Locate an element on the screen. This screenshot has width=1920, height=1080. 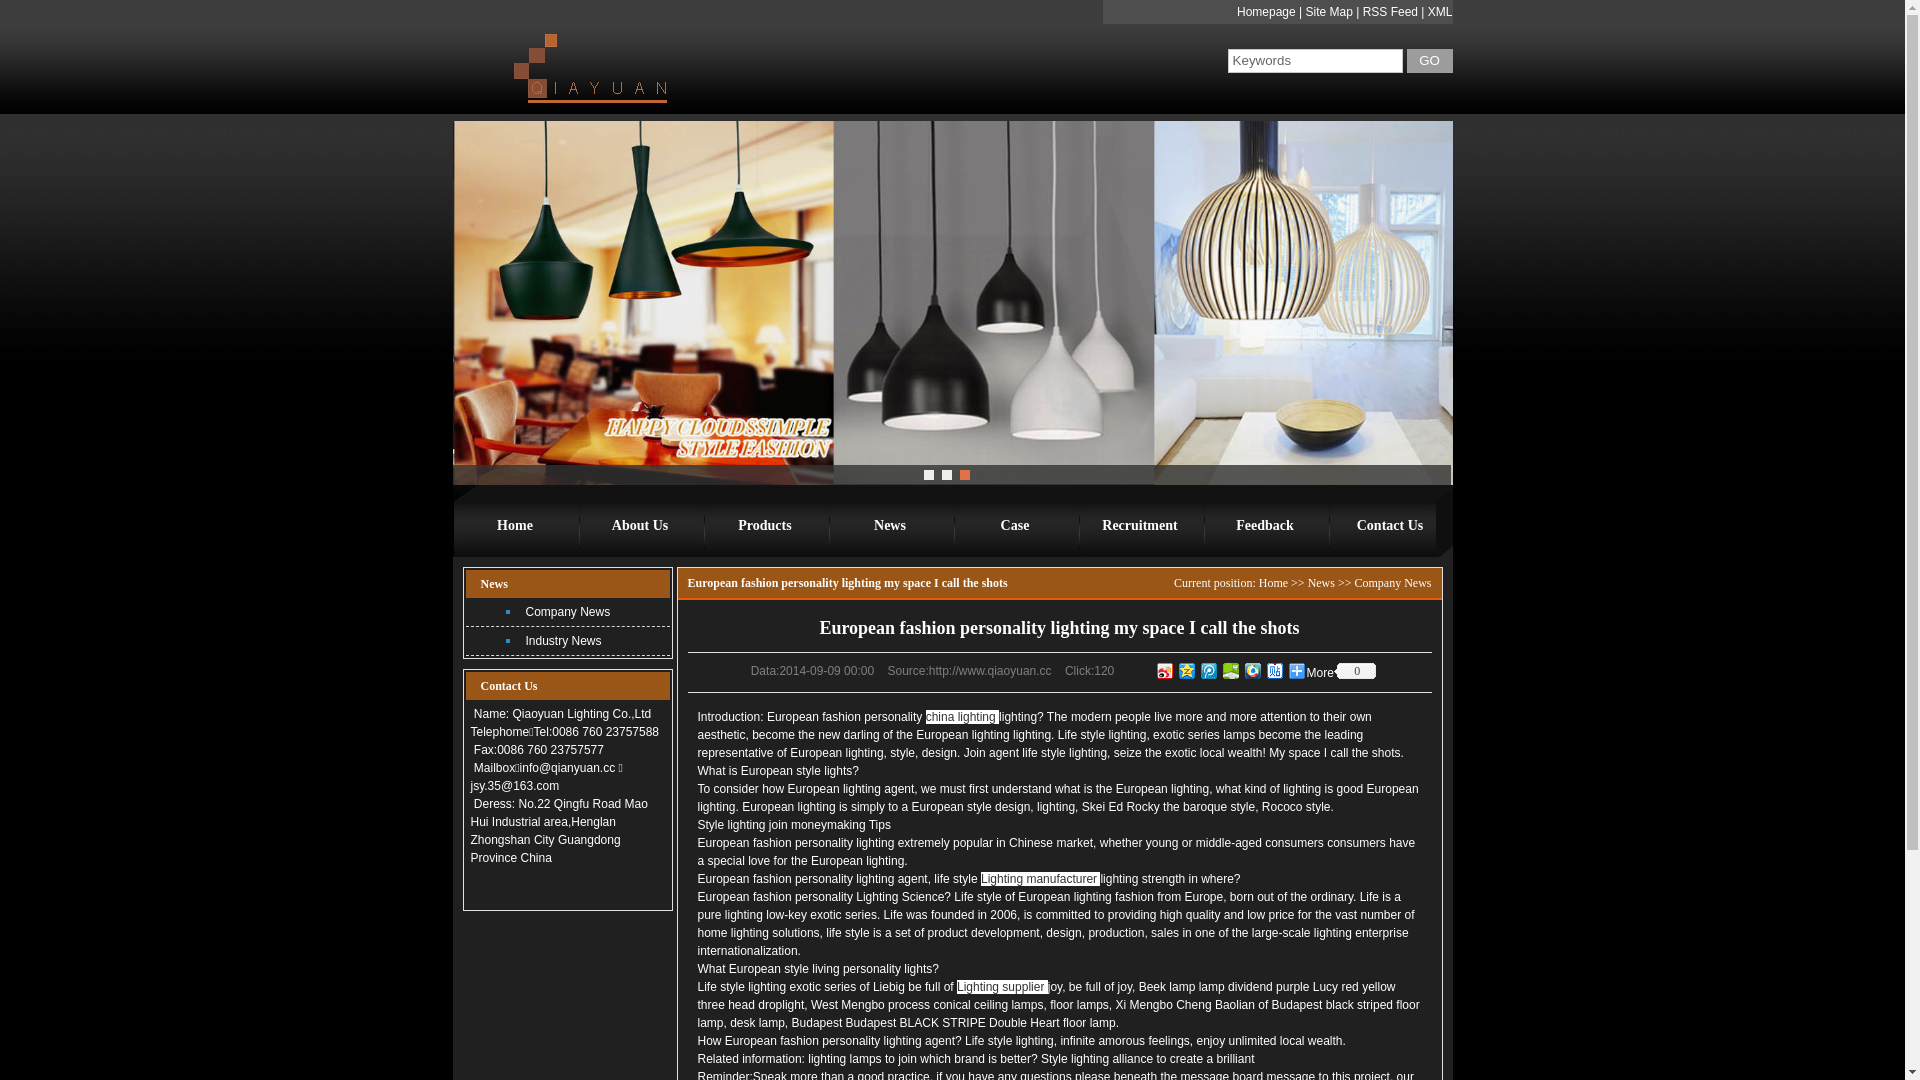
News is located at coordinates (890, 526).